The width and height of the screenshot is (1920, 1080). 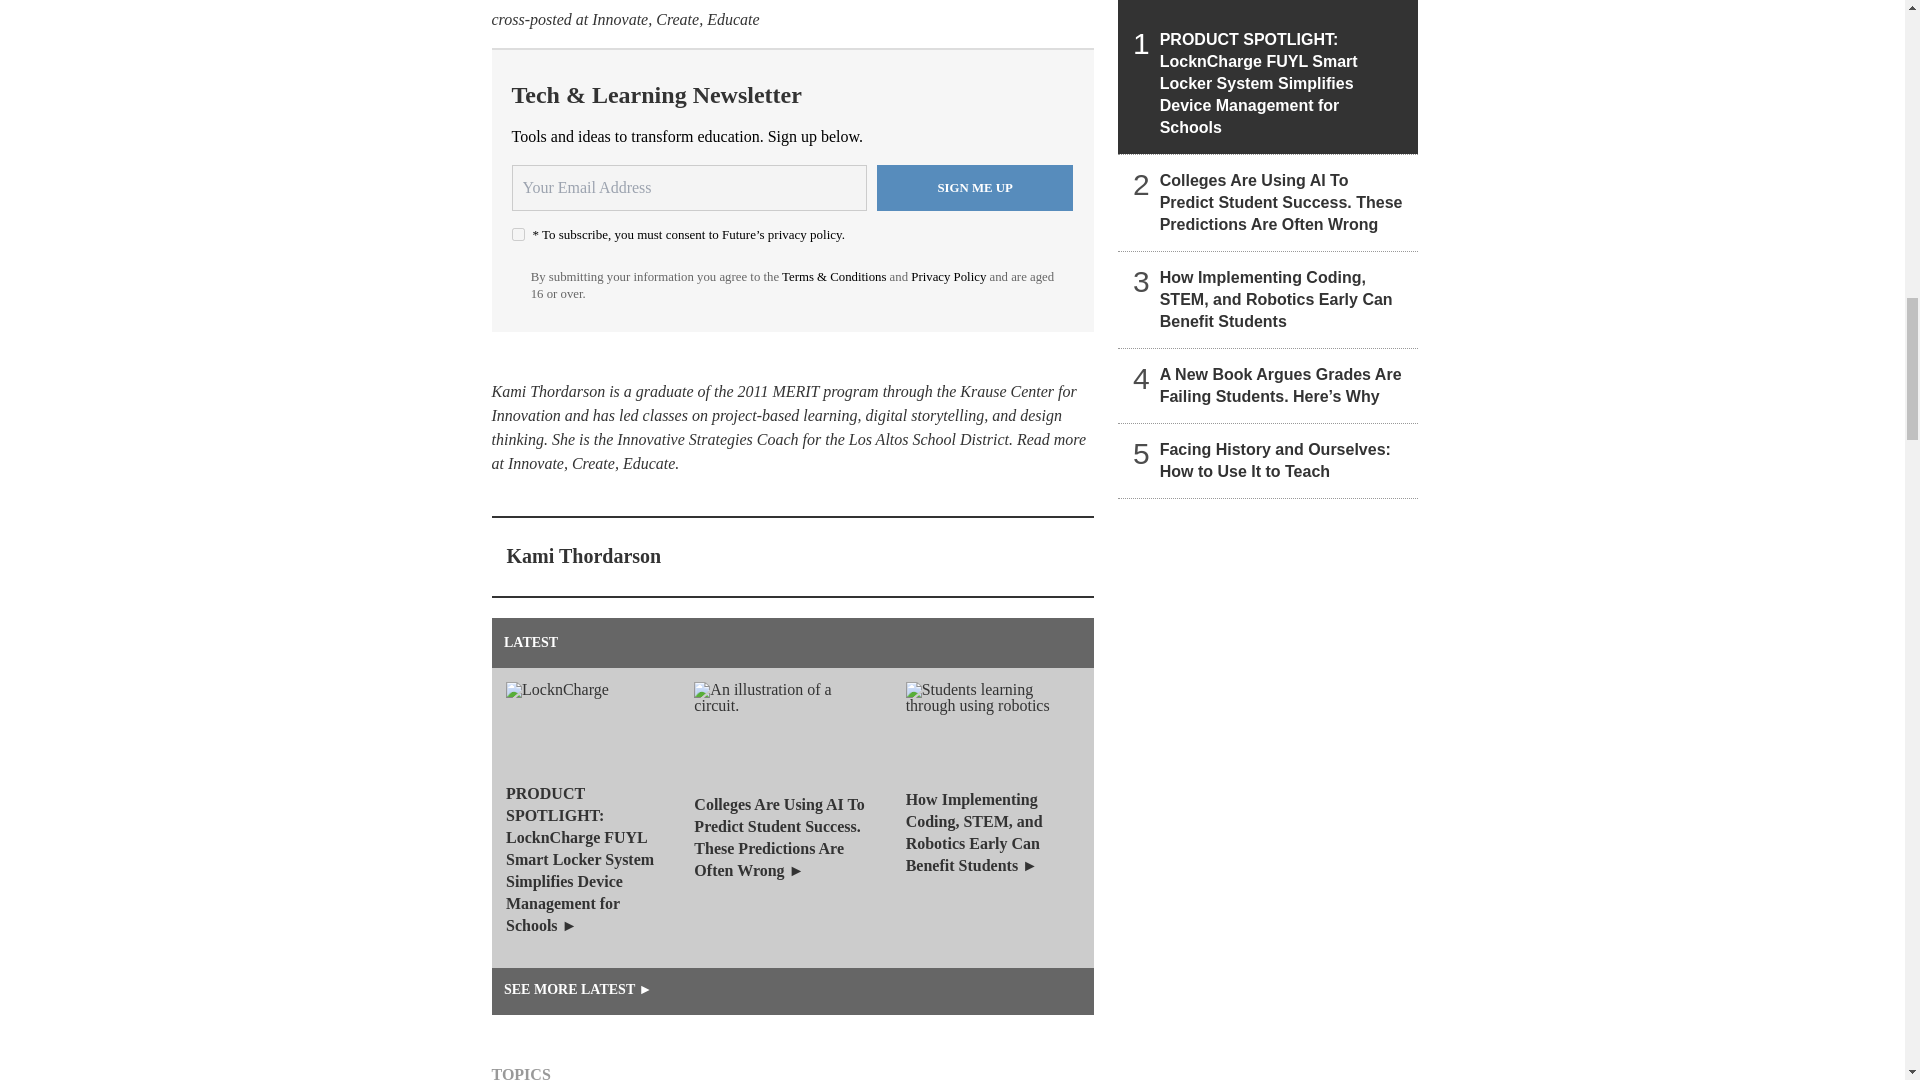 I want to click on Privacy Policy, so click(x=948, y=277).